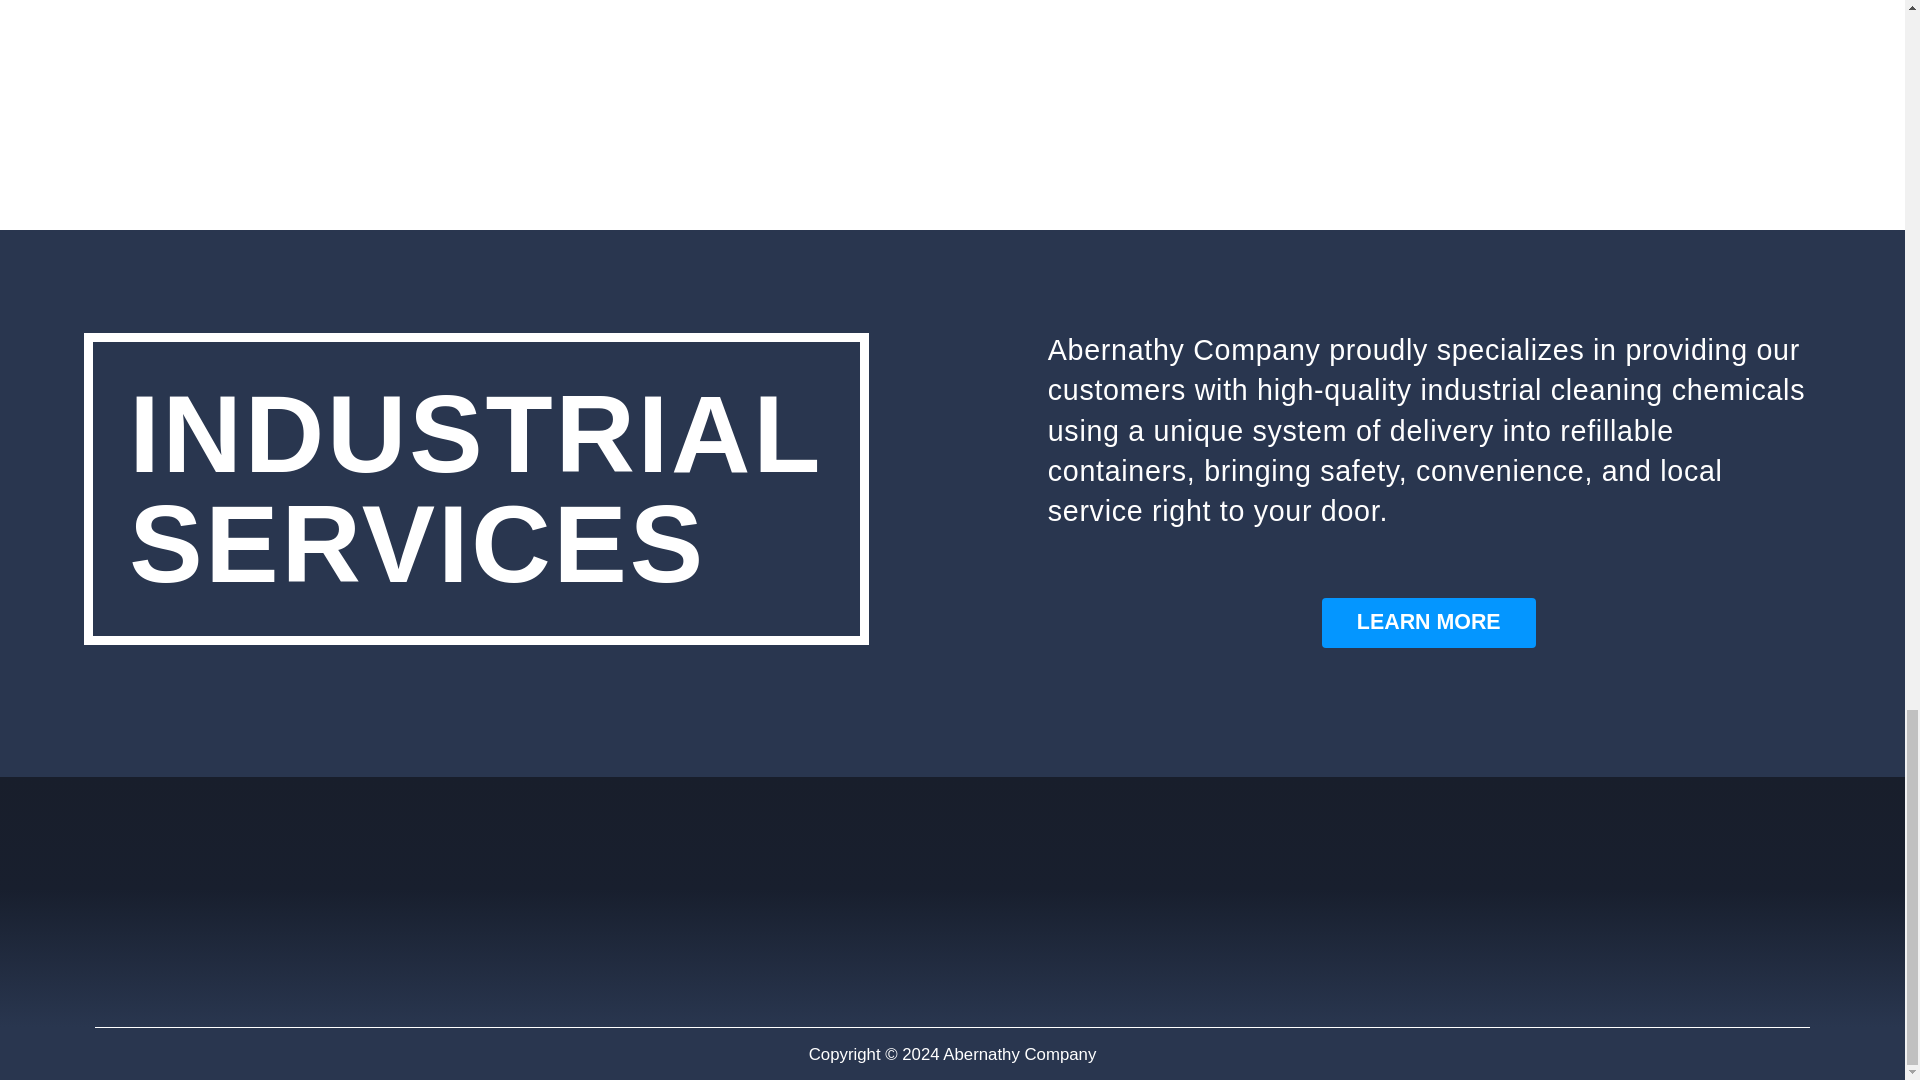 This screenshot has width=1920, height=1080. Describe the element at coordinates (1429, 623) in the screenshot. I see `LEARN MORE` at that location.